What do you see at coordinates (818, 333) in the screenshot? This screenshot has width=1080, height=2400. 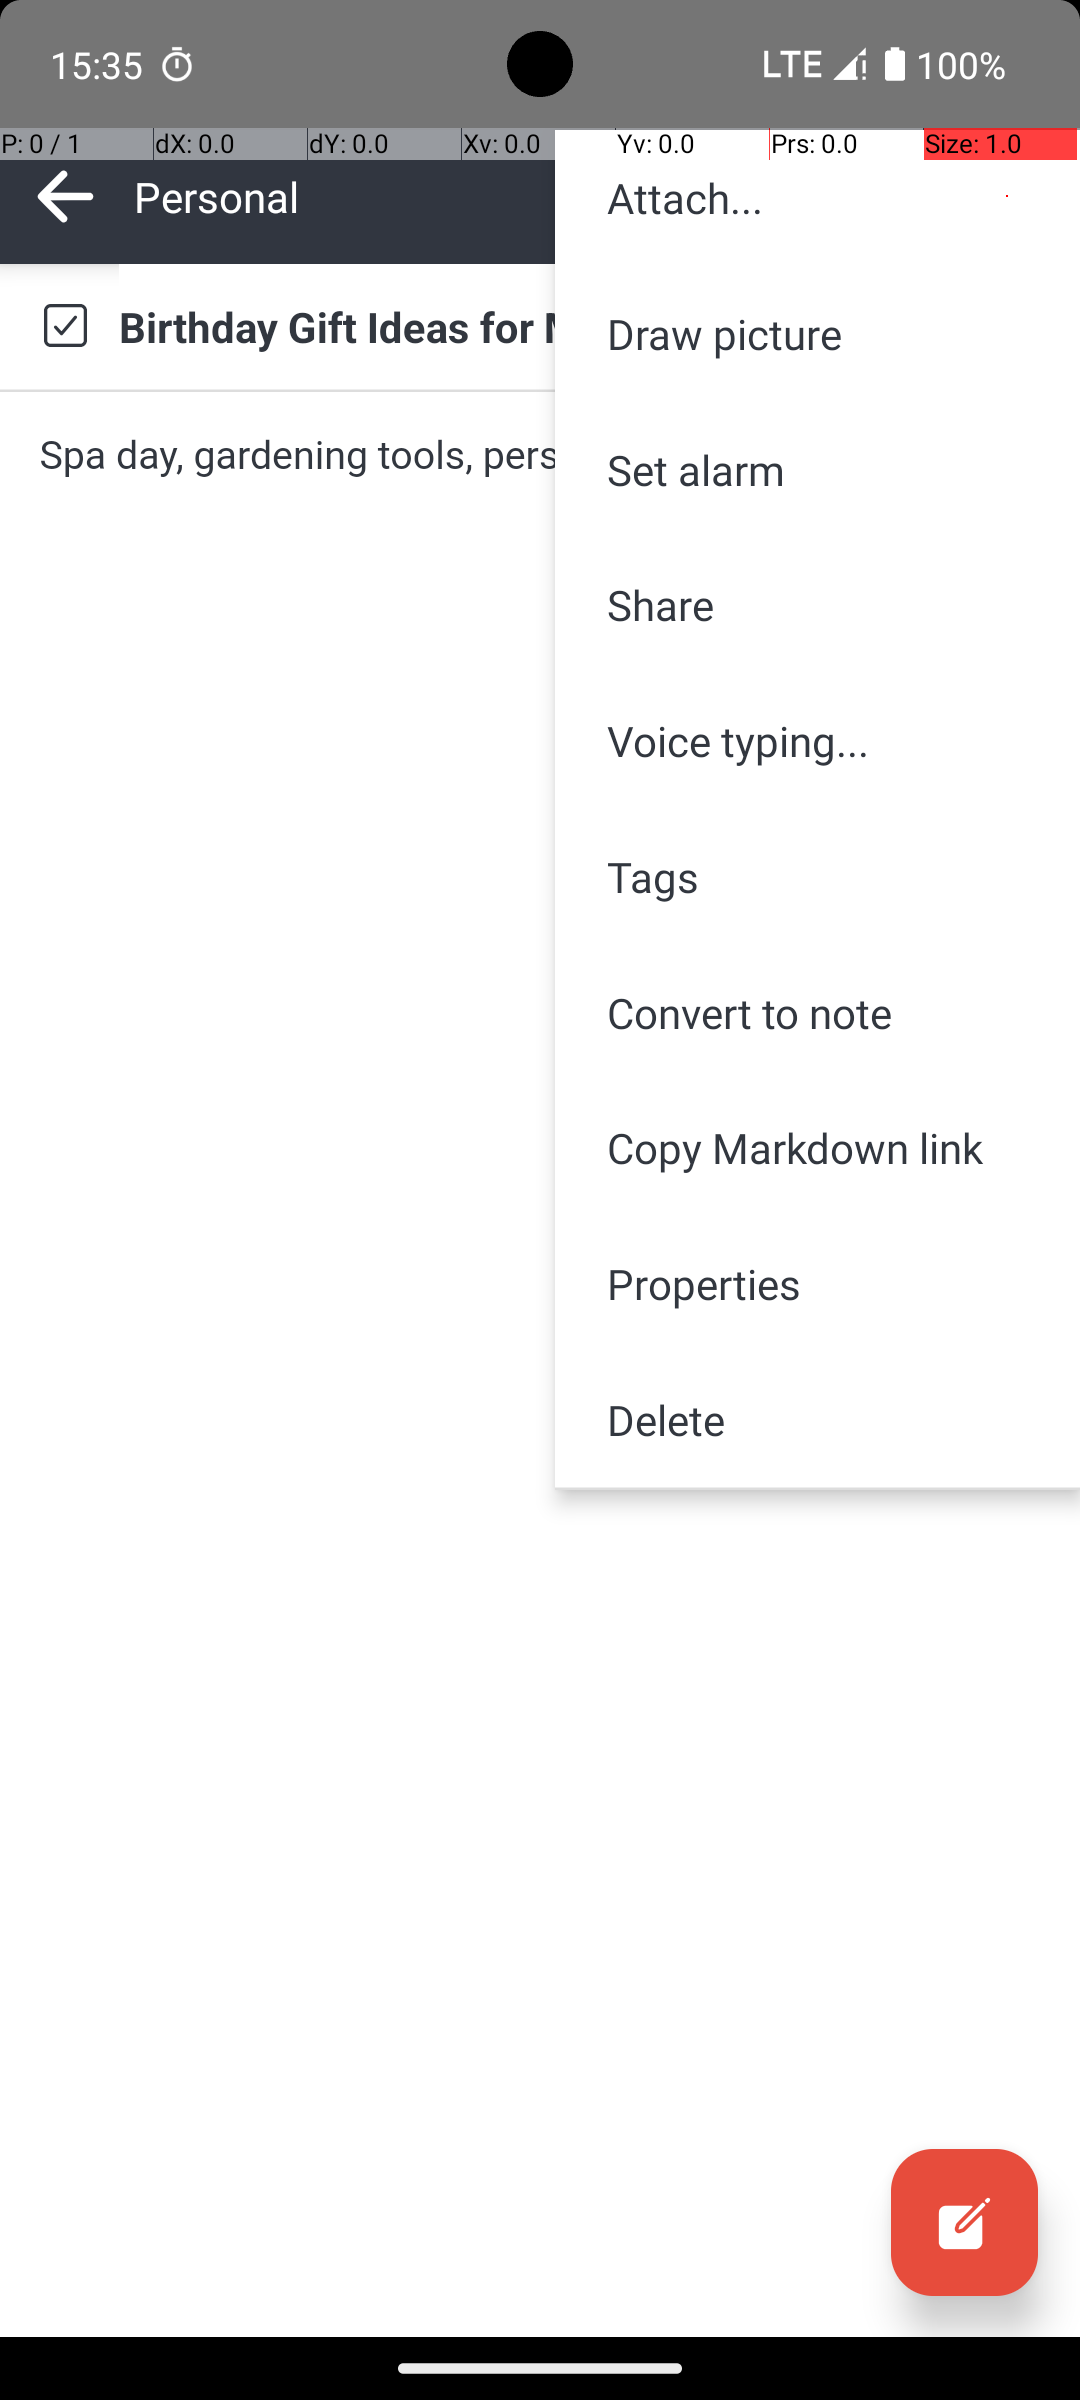 I see `Draw picture` at bounding box center [818, 333].